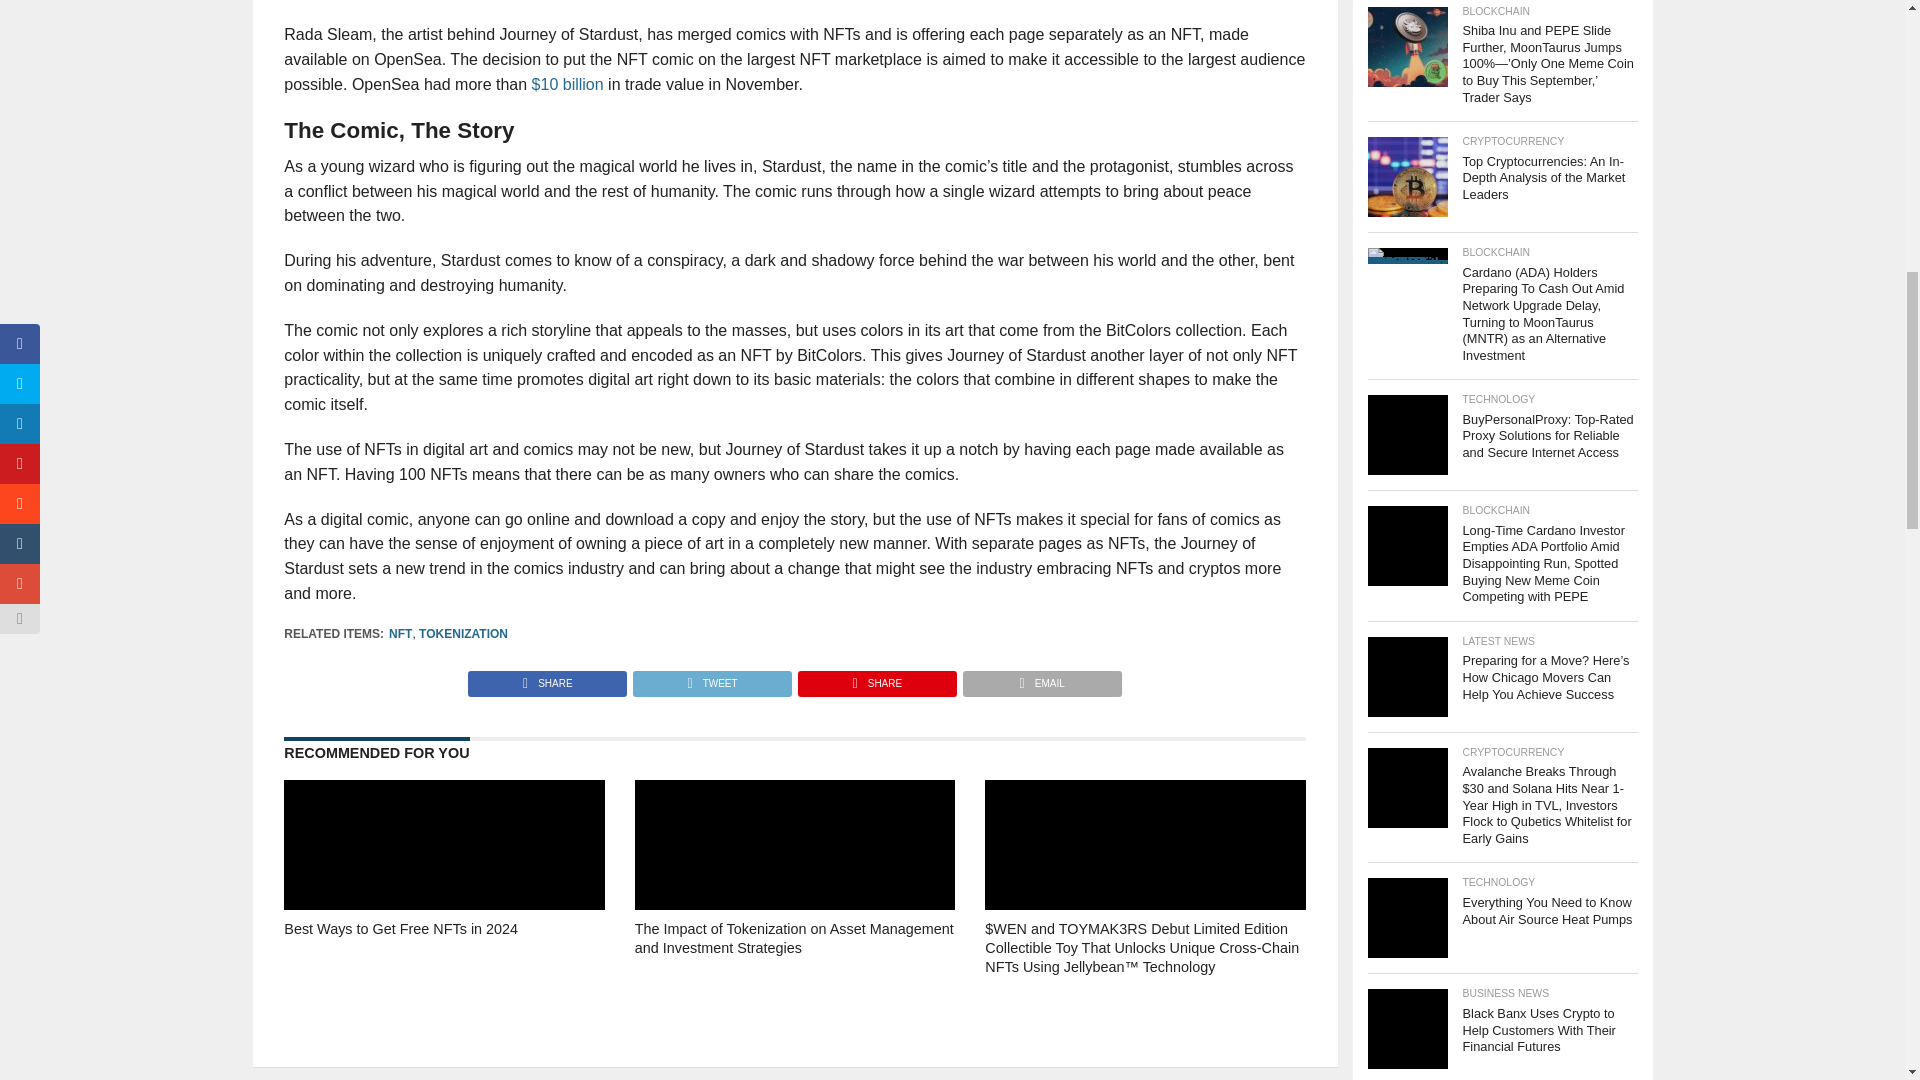  I want to click on Pin This Post, so click(876, 678).